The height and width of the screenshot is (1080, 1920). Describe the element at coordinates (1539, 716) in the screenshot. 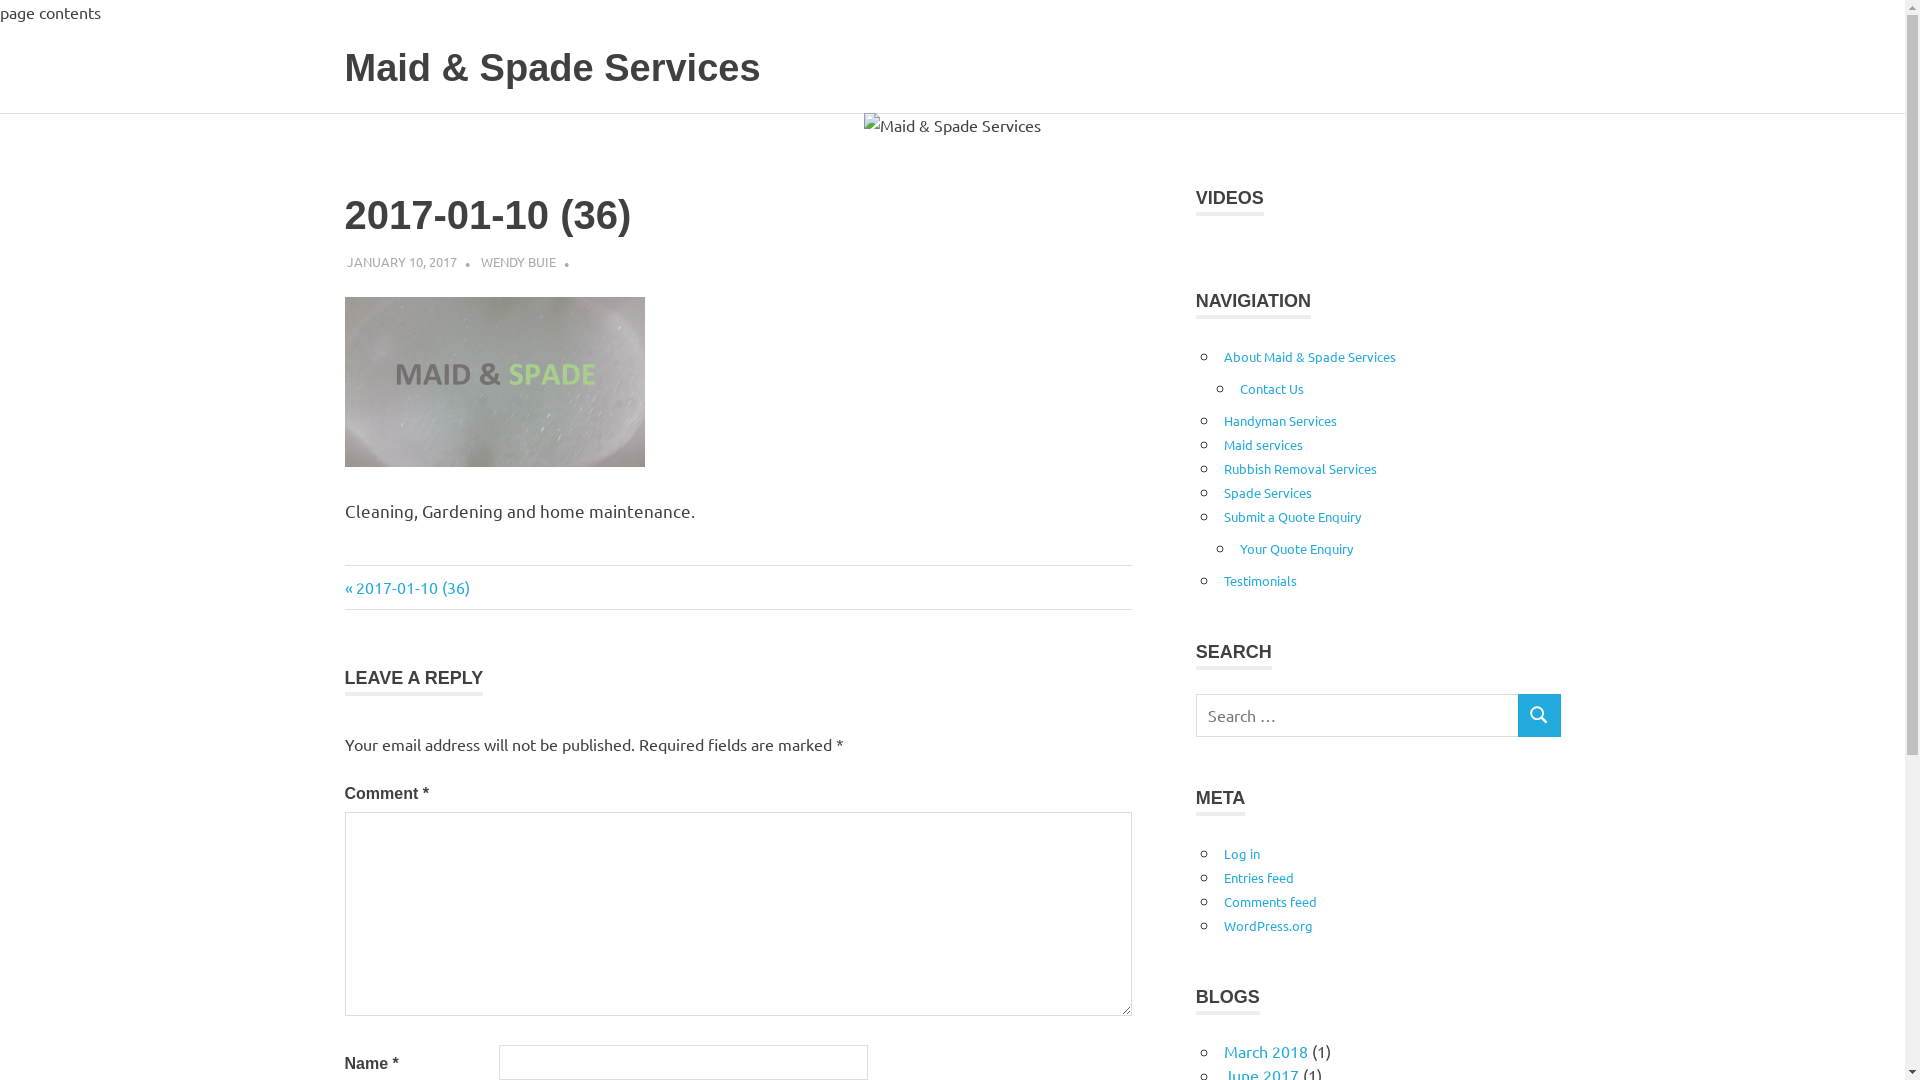

I see `SEARCH` at that location.